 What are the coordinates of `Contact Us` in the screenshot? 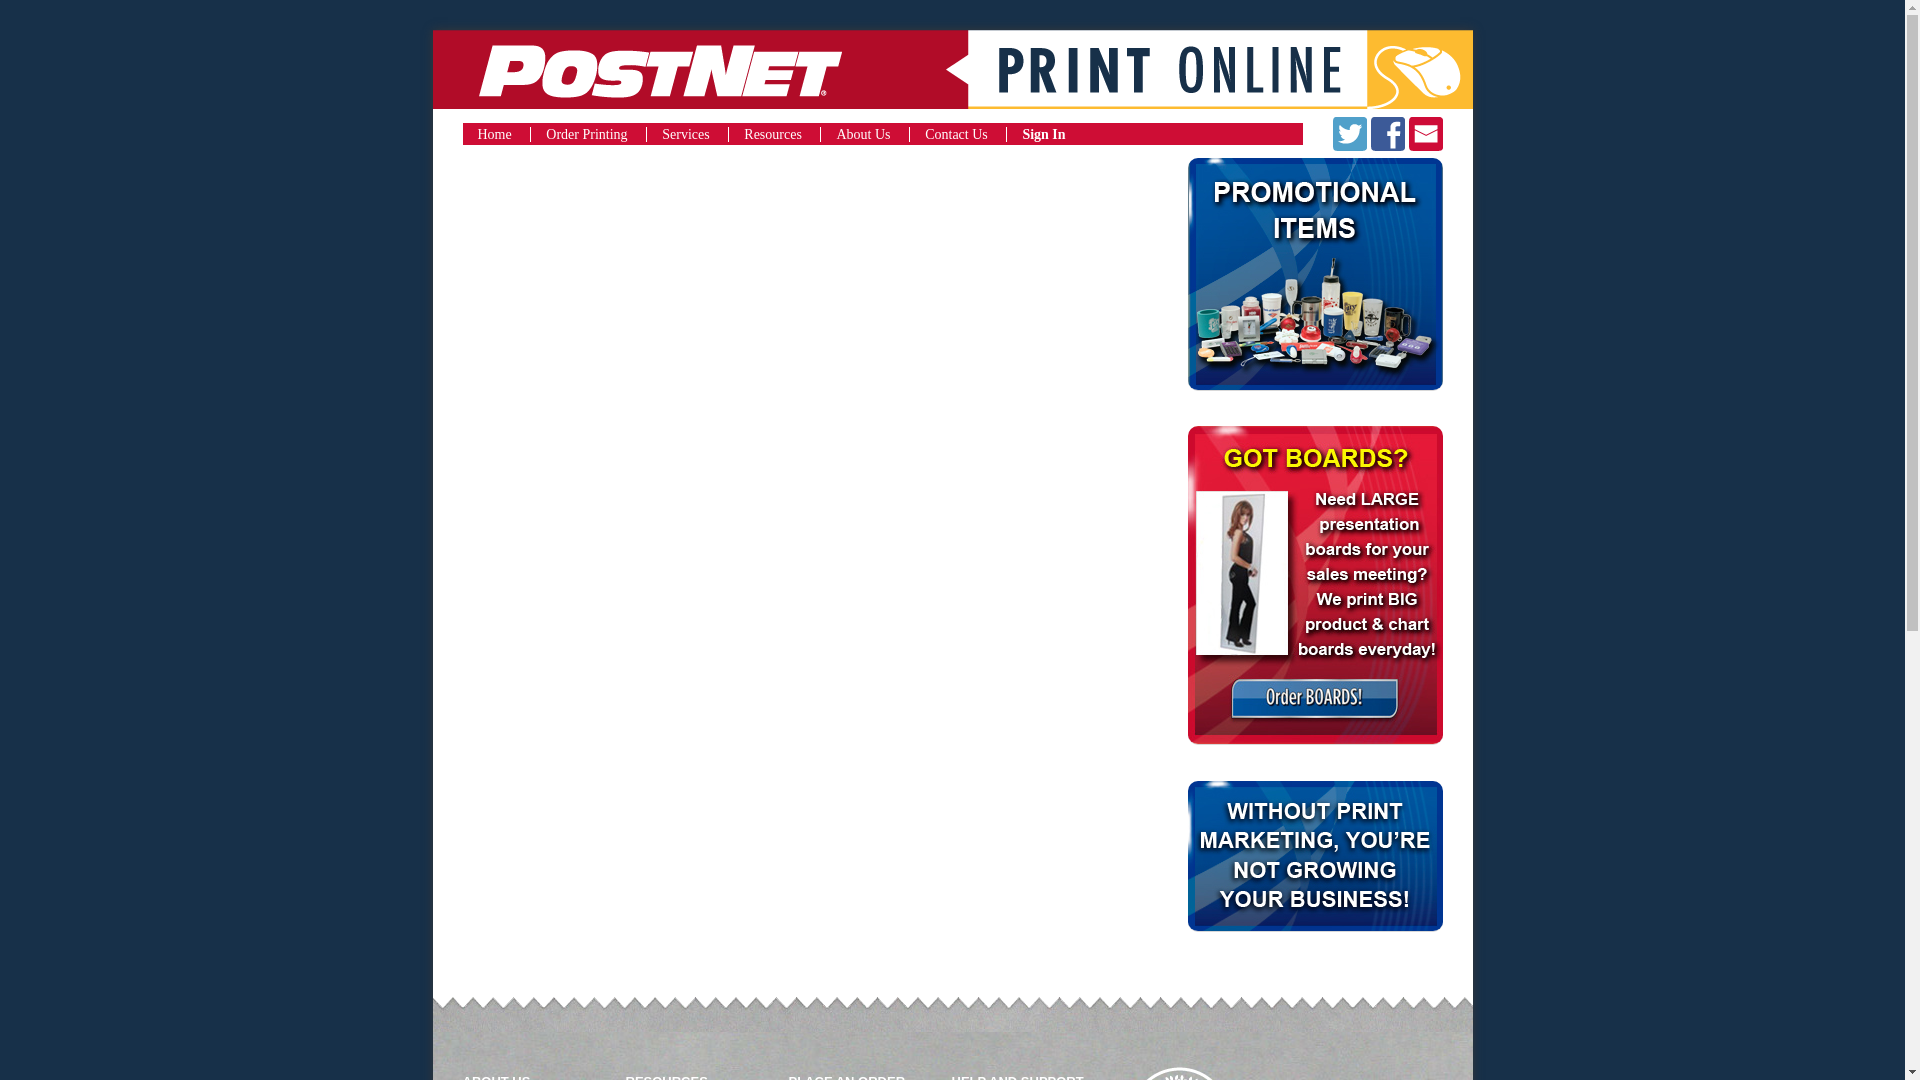 It's located at (948, 134).